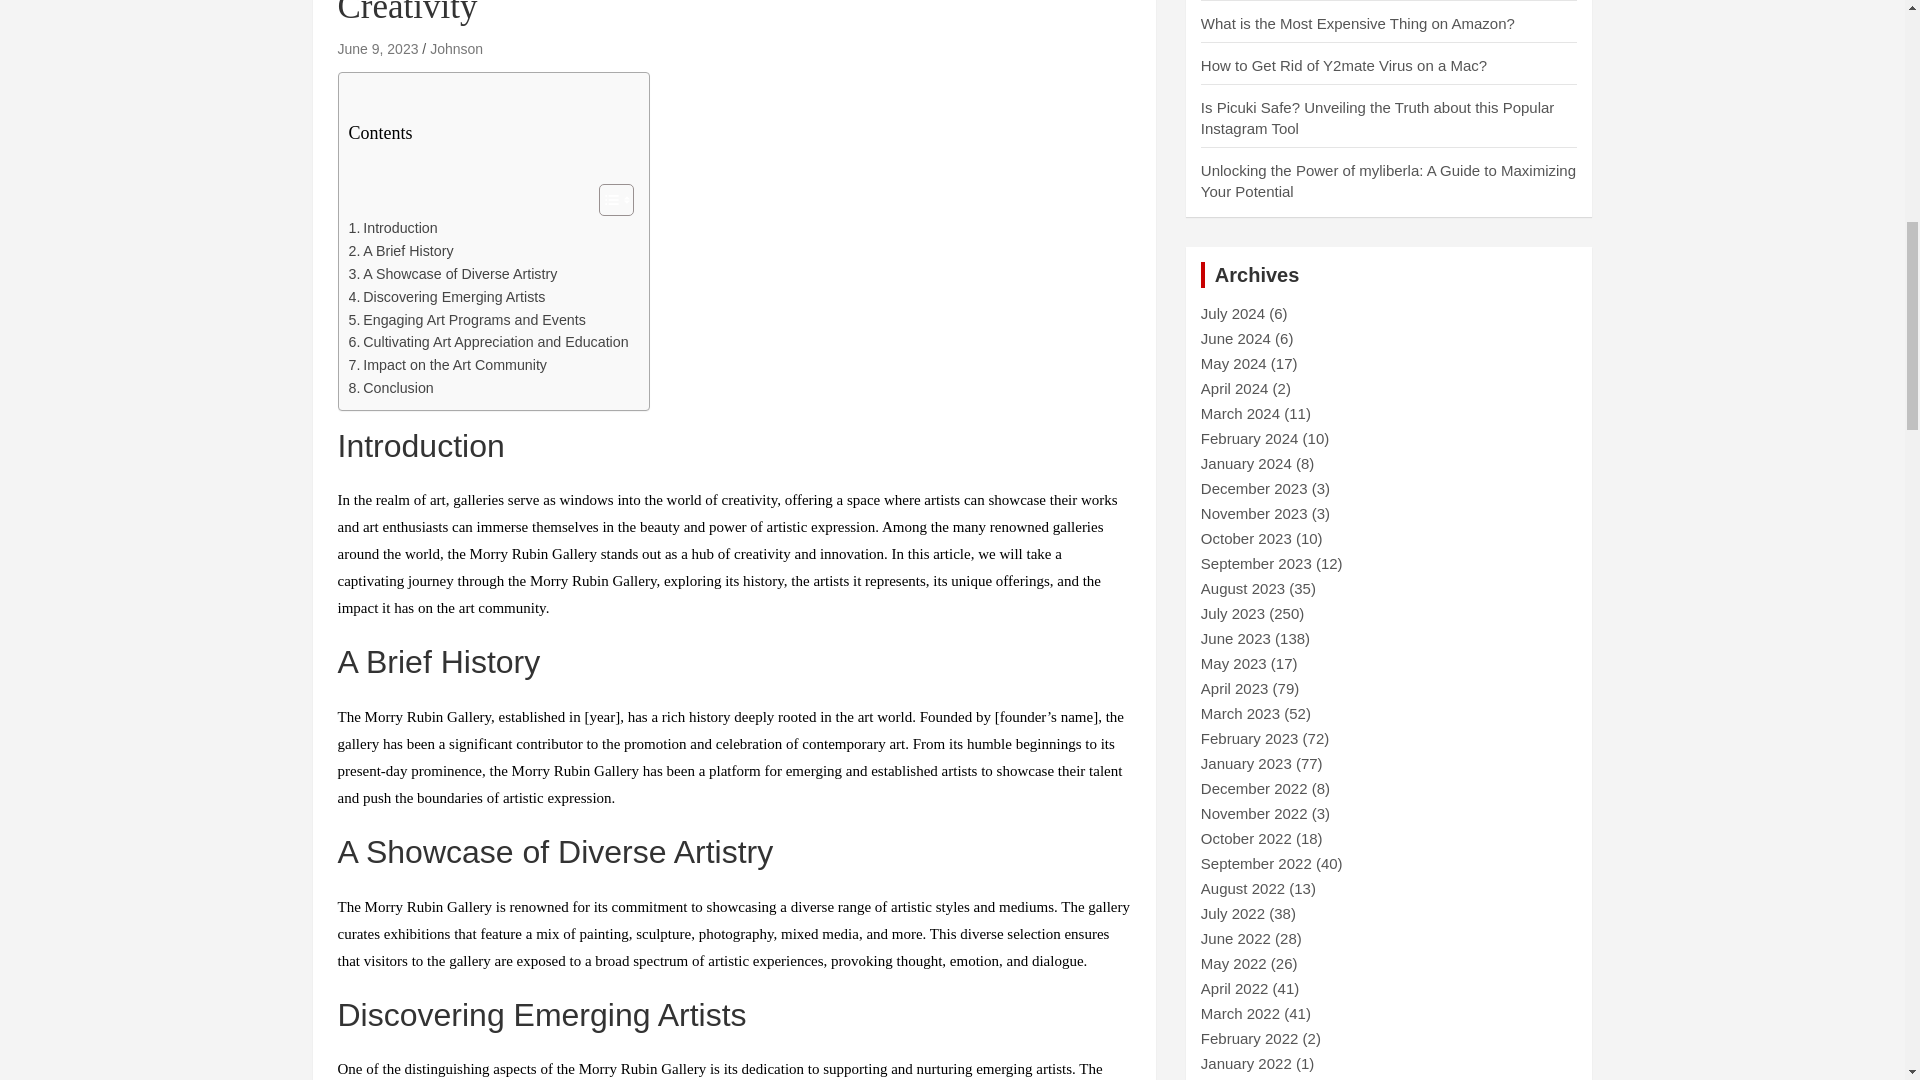 This screenshot has width=1920, height=1080. I want to click on Conclusion, so click(390, 388).